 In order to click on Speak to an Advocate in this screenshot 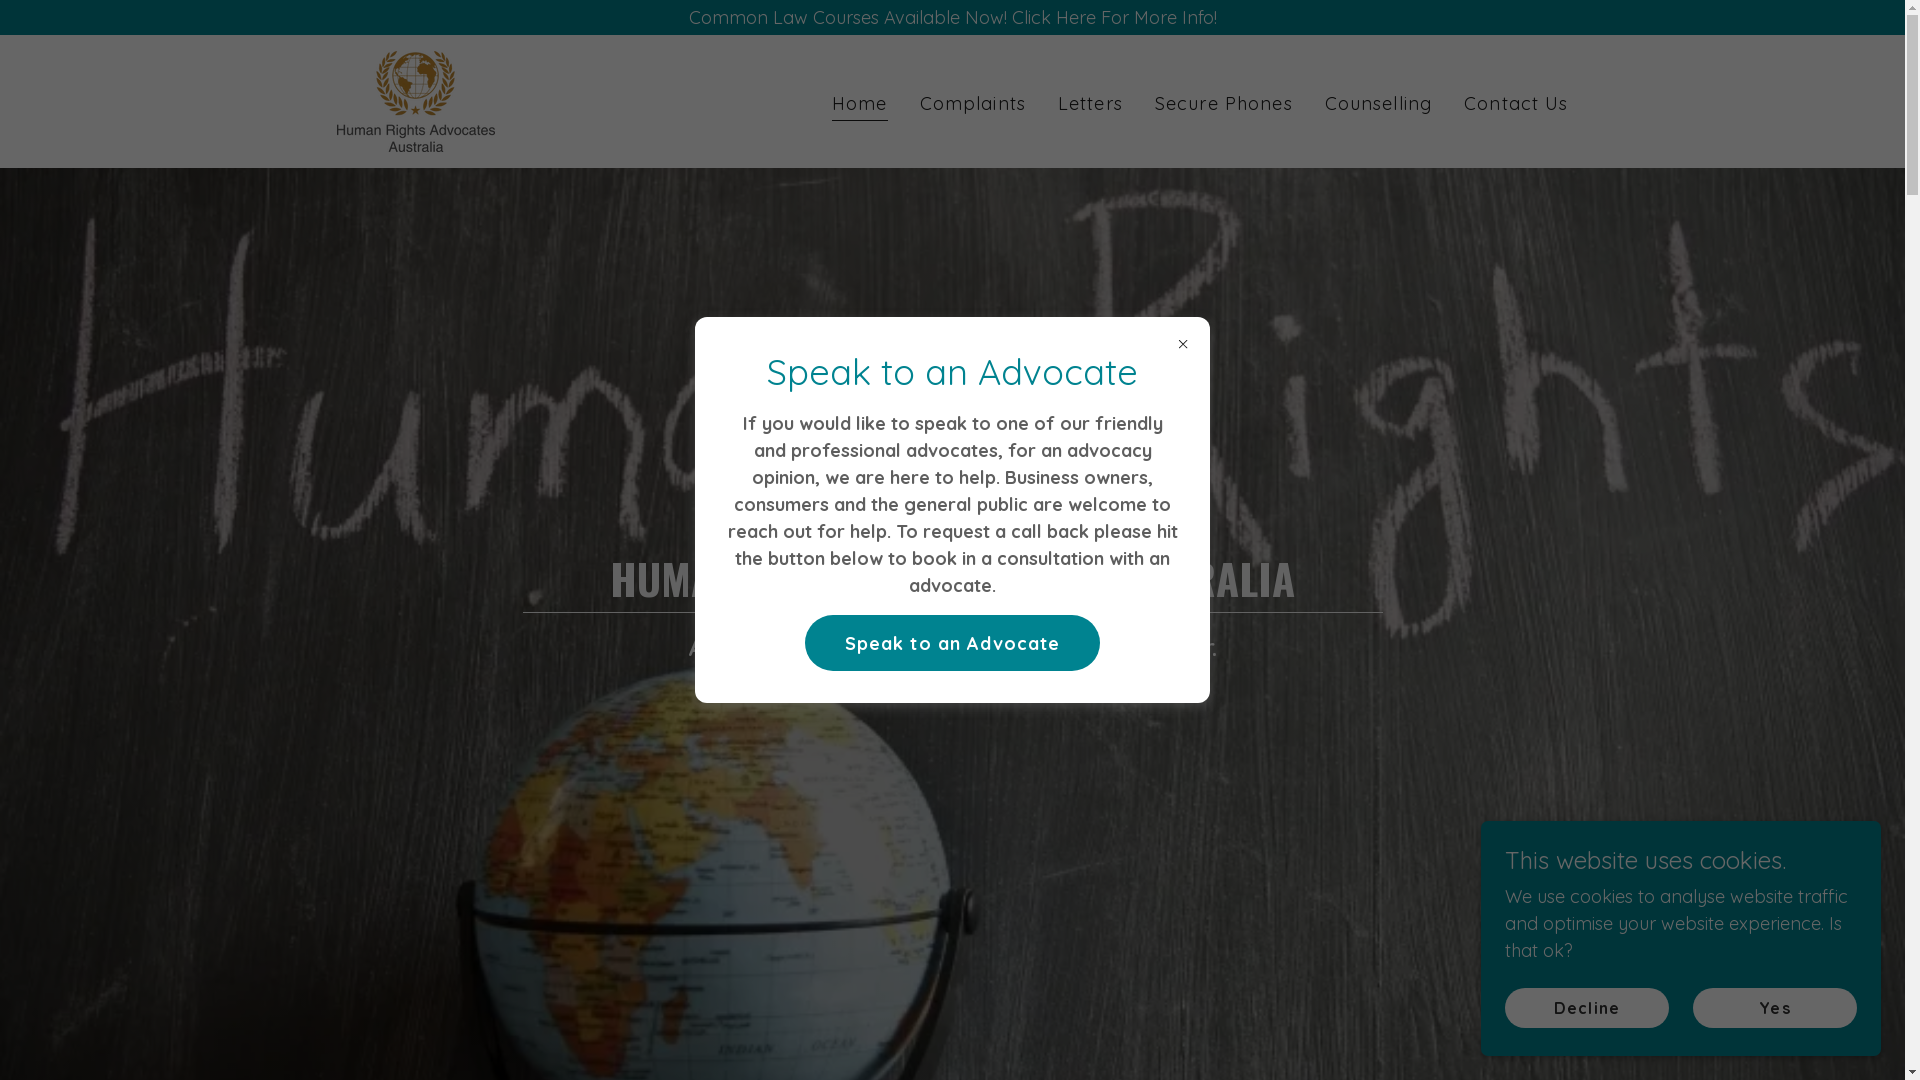, I will do `click(953, 643)`.